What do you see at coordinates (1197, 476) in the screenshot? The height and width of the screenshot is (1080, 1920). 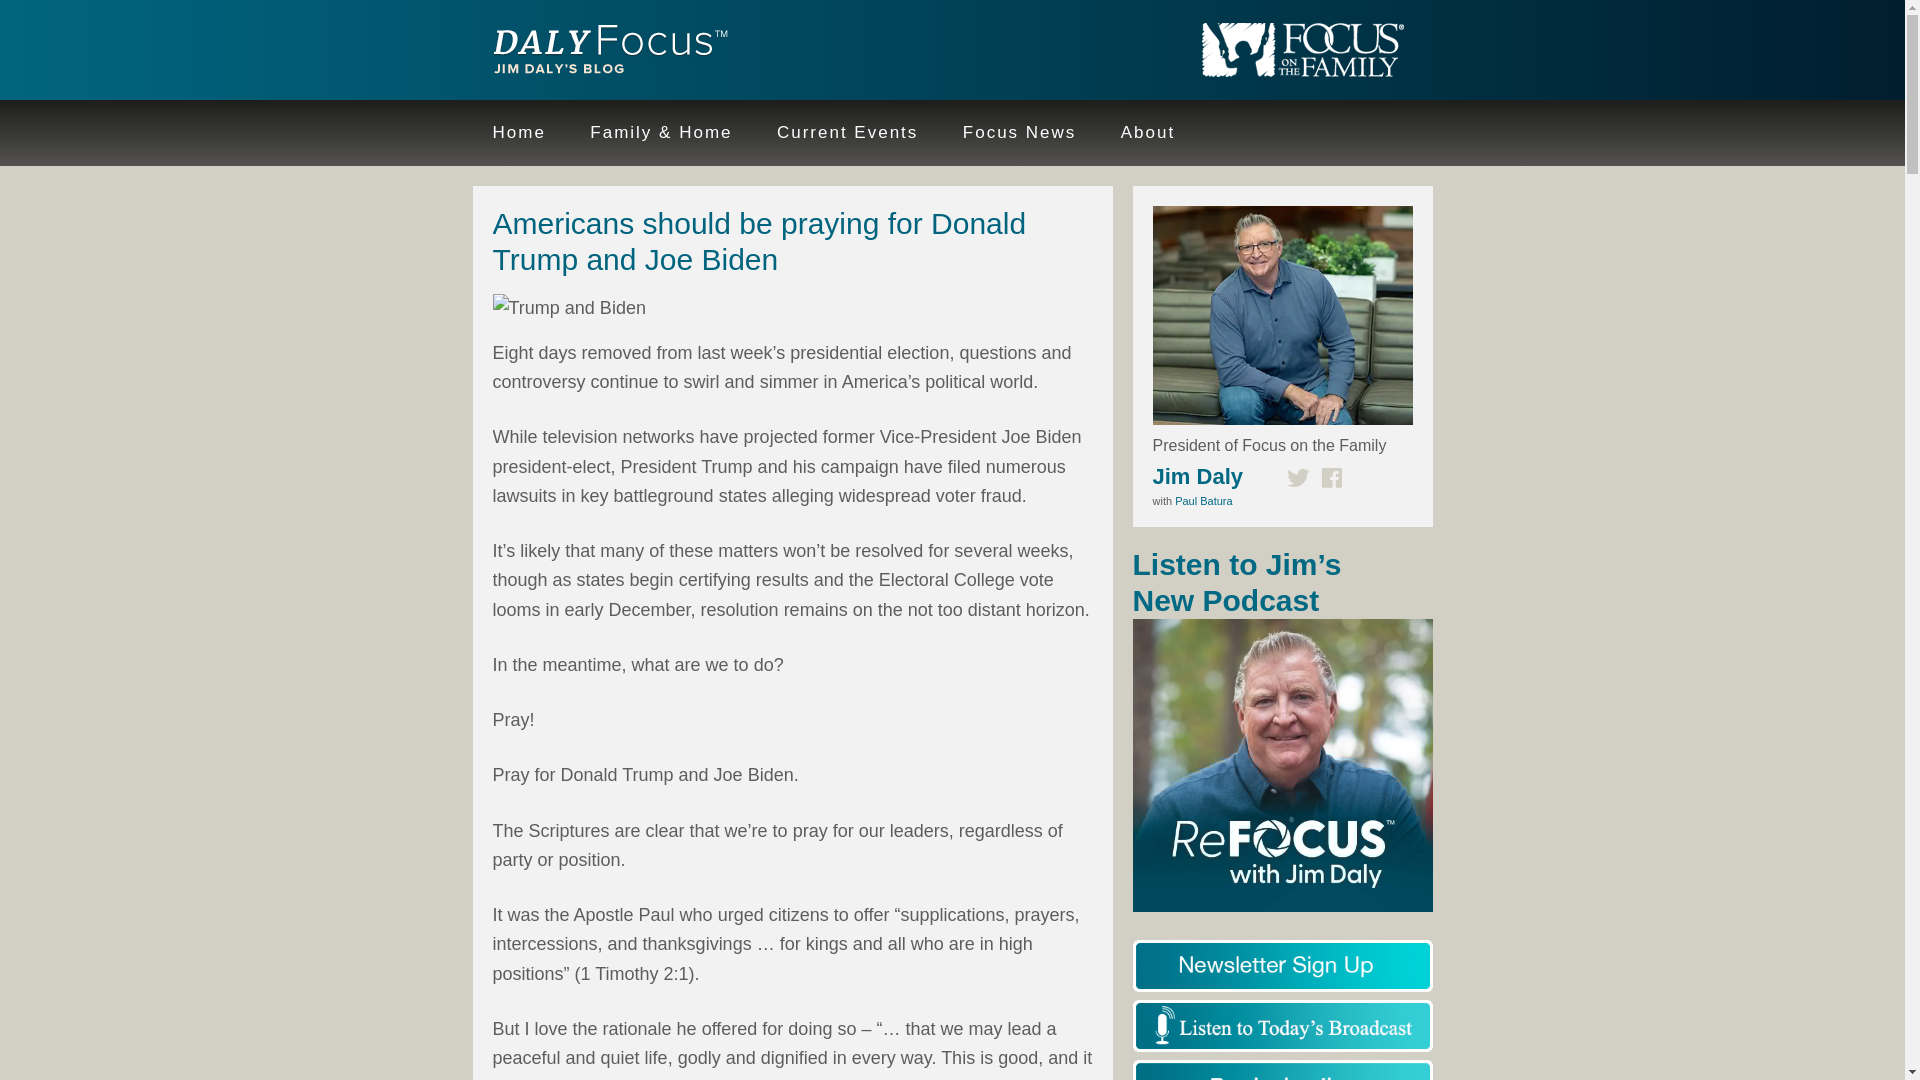 I see `Jim Daly` at bounding box center [1197, 476].